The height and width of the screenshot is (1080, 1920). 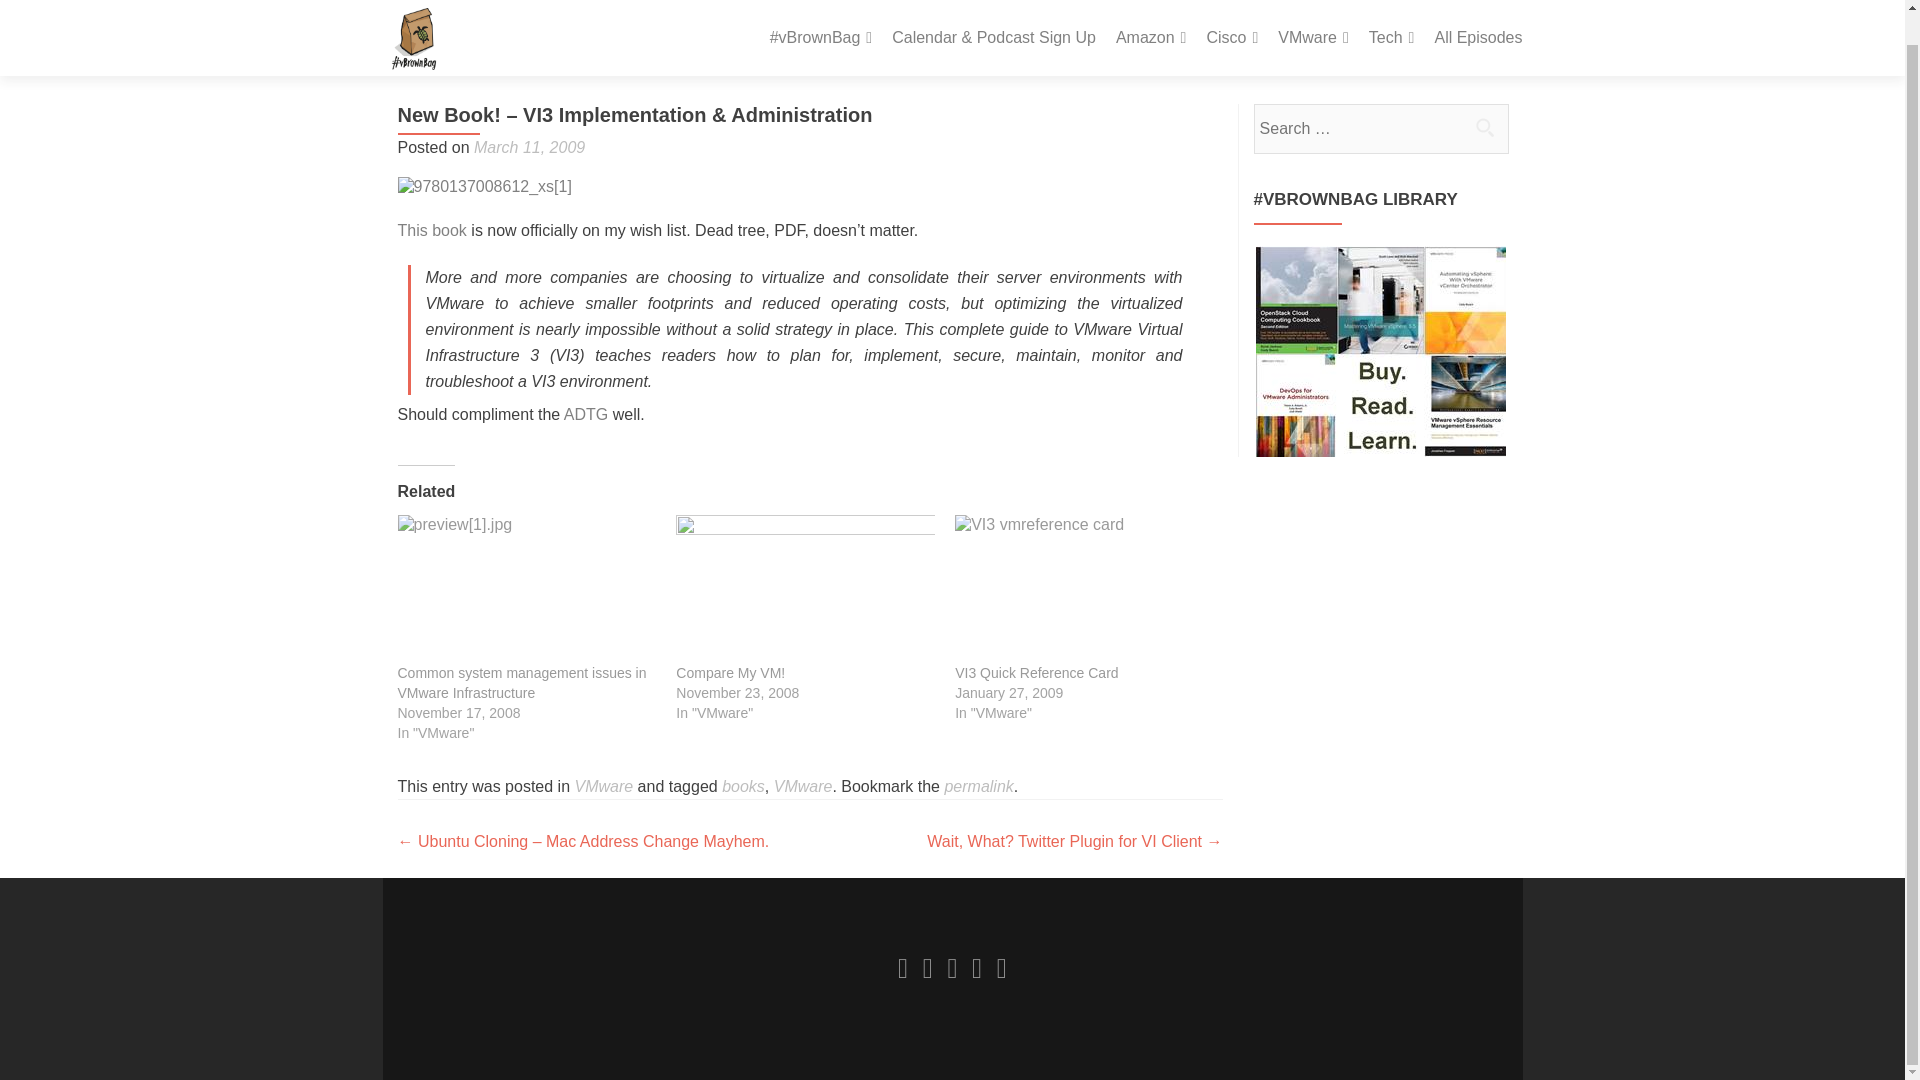 What do you see at coordinates (1314, 11) in the screenshot?
I see `VMware` at bounding box center [1314, 11].